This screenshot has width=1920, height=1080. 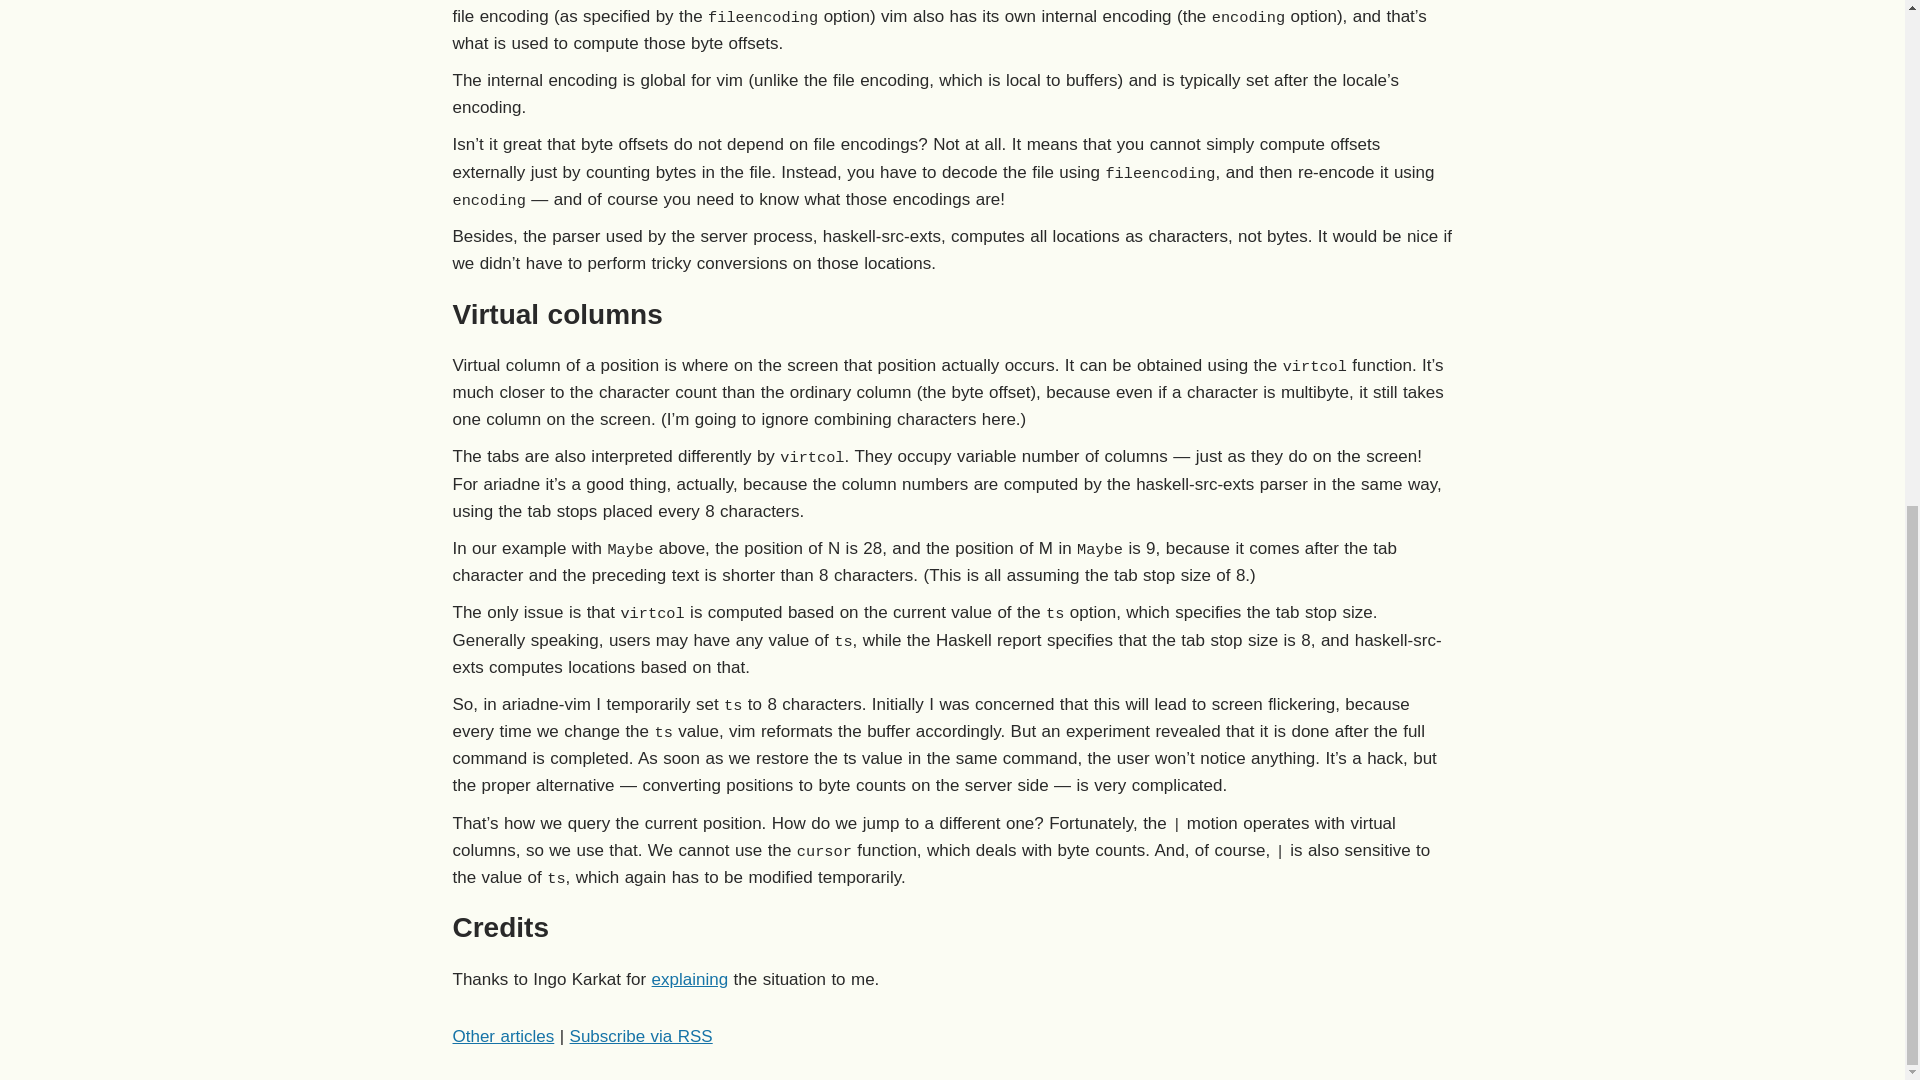 What do you see at coordinates (690, 979) in the screenshot?
I see `explaining` at bounding box center [690, 979].